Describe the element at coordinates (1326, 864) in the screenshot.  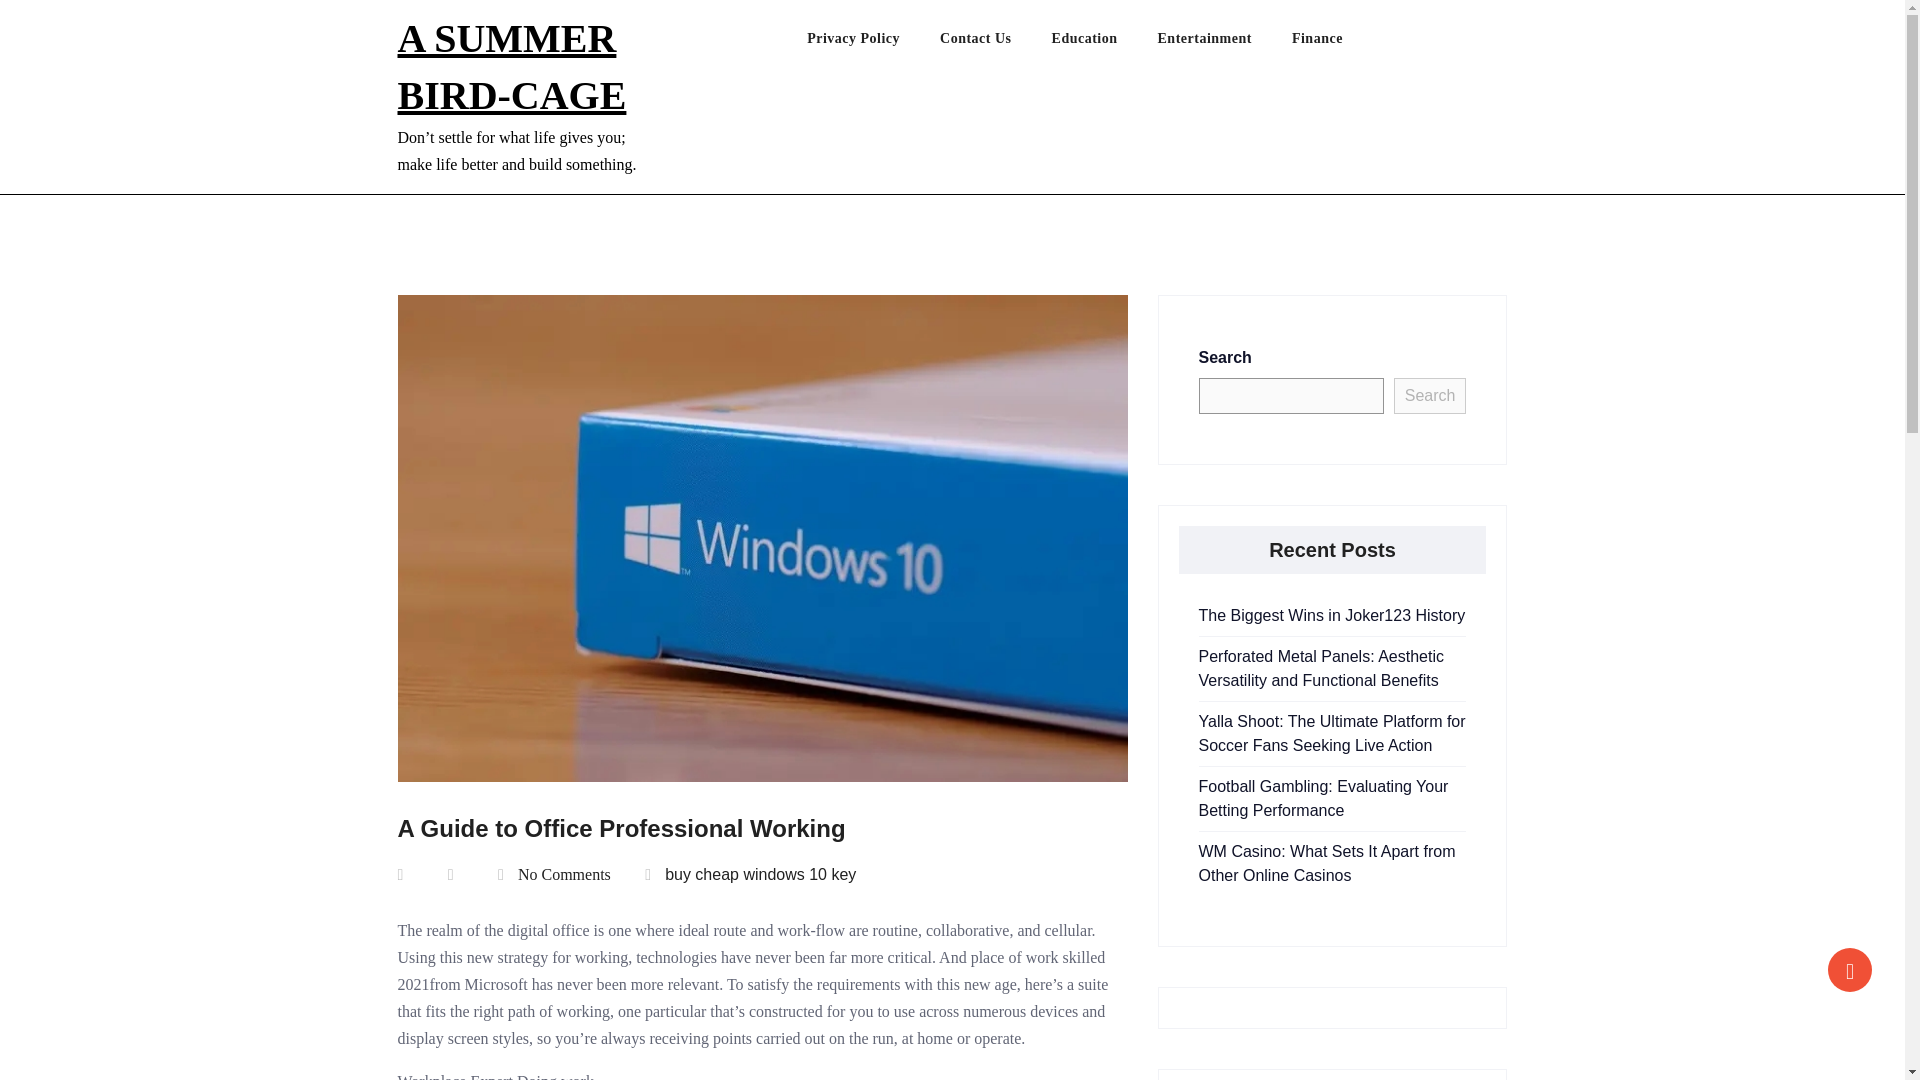
I see `WM Casino: What Sets It Apart from Other Online Casinos` at that location.